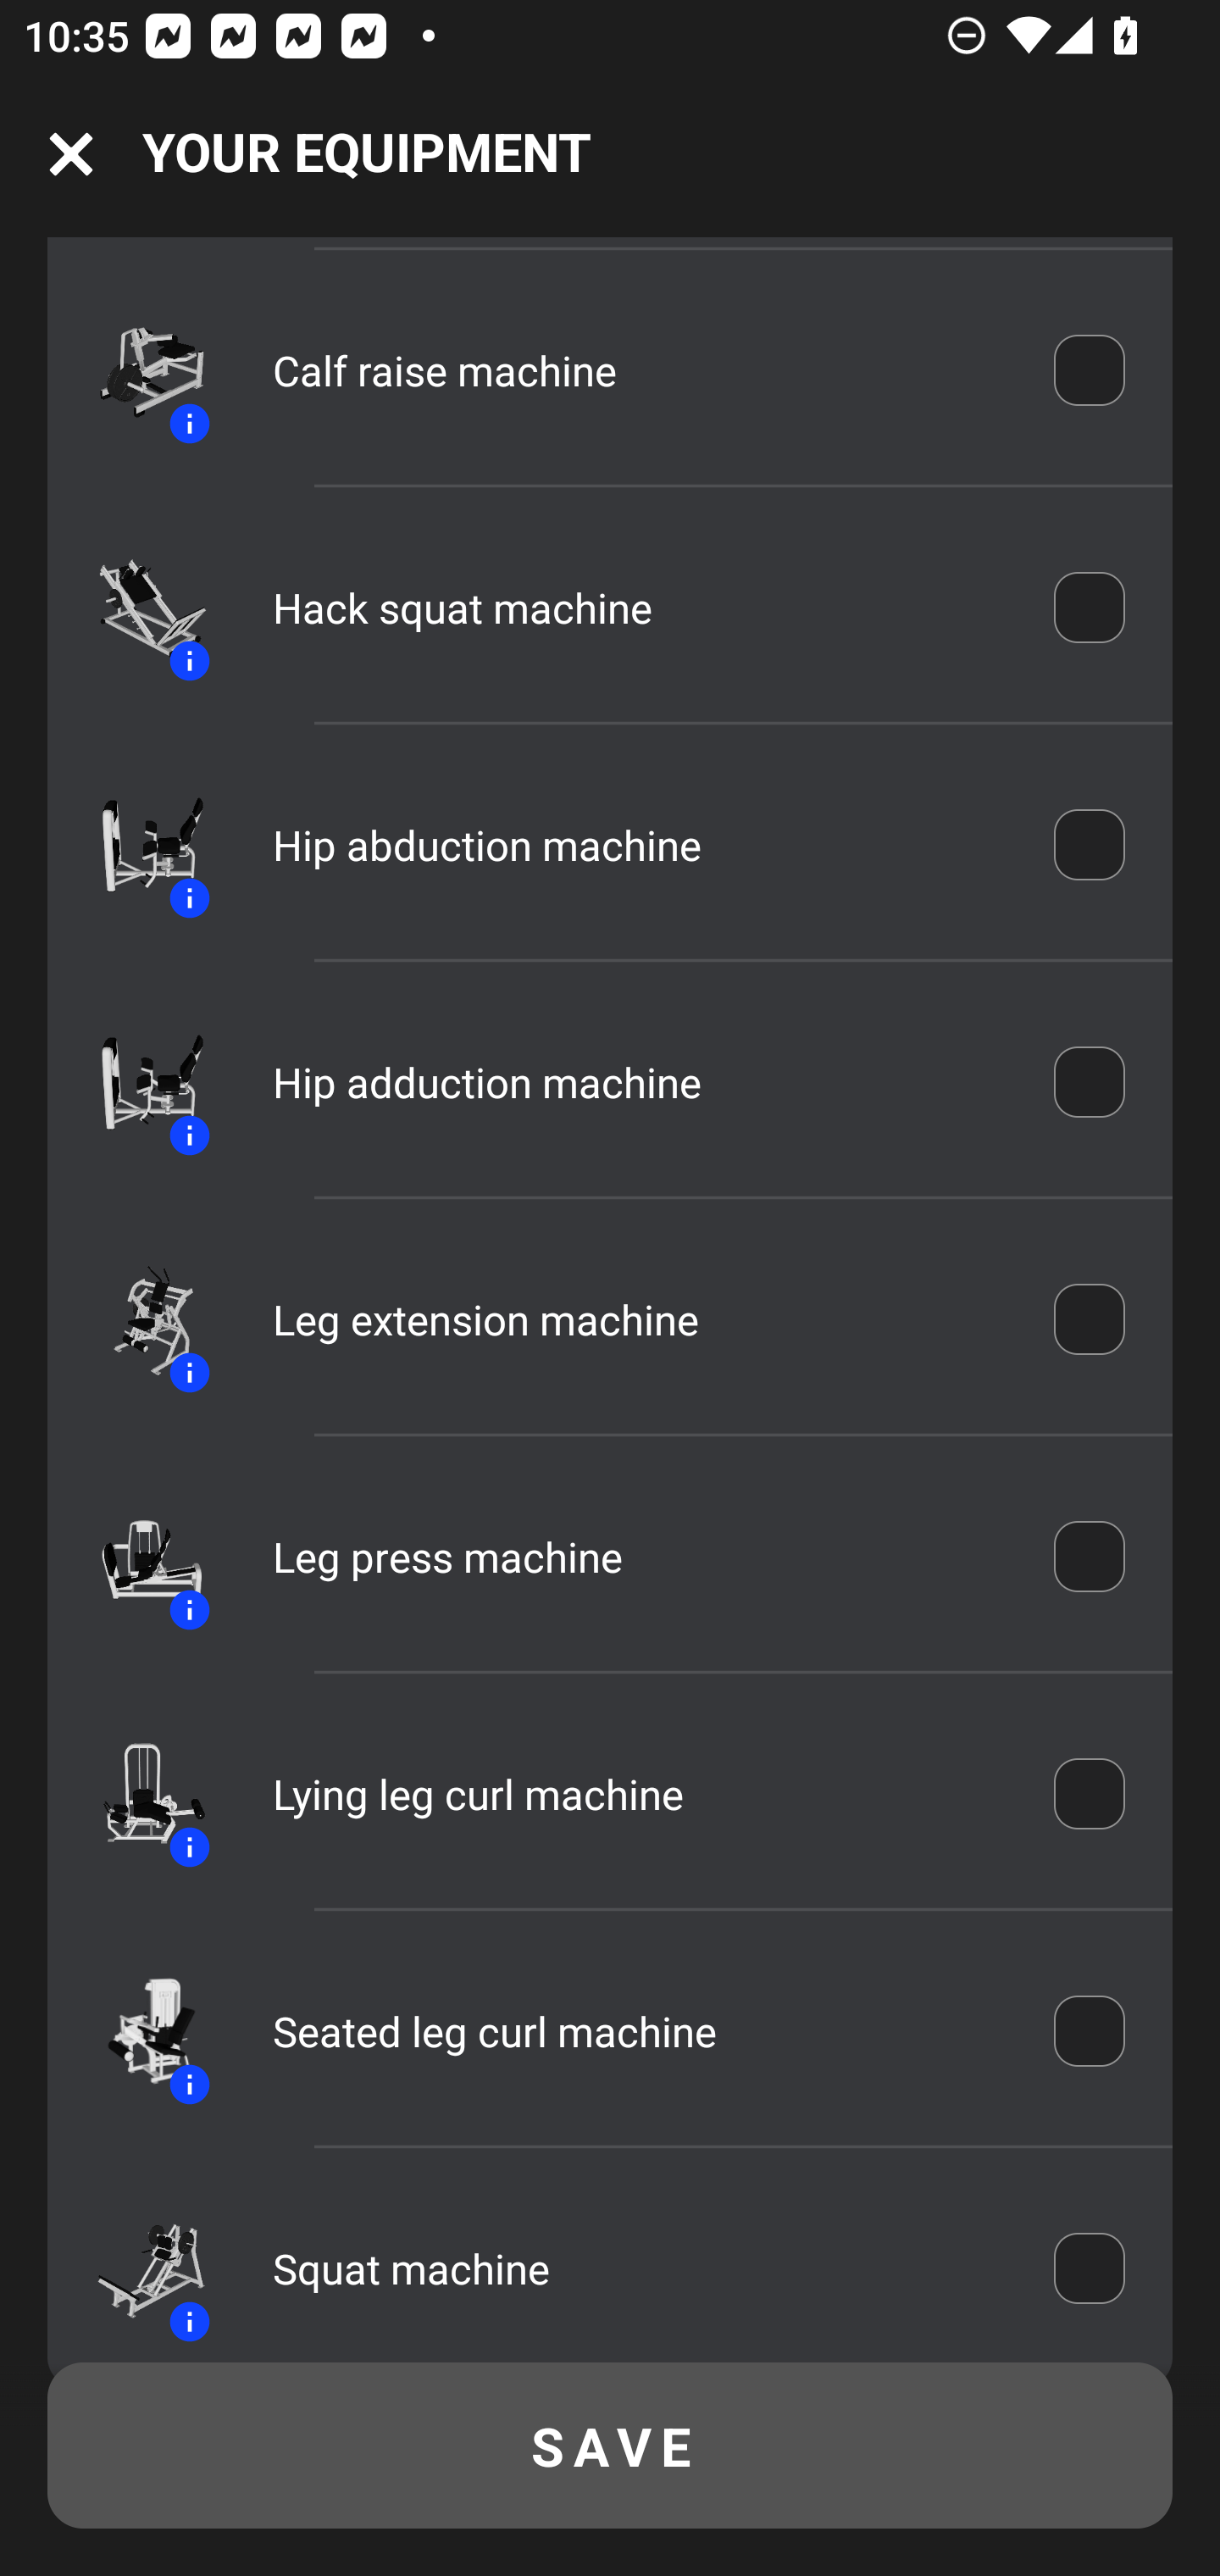 The width and height of the screenshot is (1220, 2576). What do you see at coordinates (640, 845) in the screenshot?
I see `Hip abduction machine` at bounding box center [640, 845].